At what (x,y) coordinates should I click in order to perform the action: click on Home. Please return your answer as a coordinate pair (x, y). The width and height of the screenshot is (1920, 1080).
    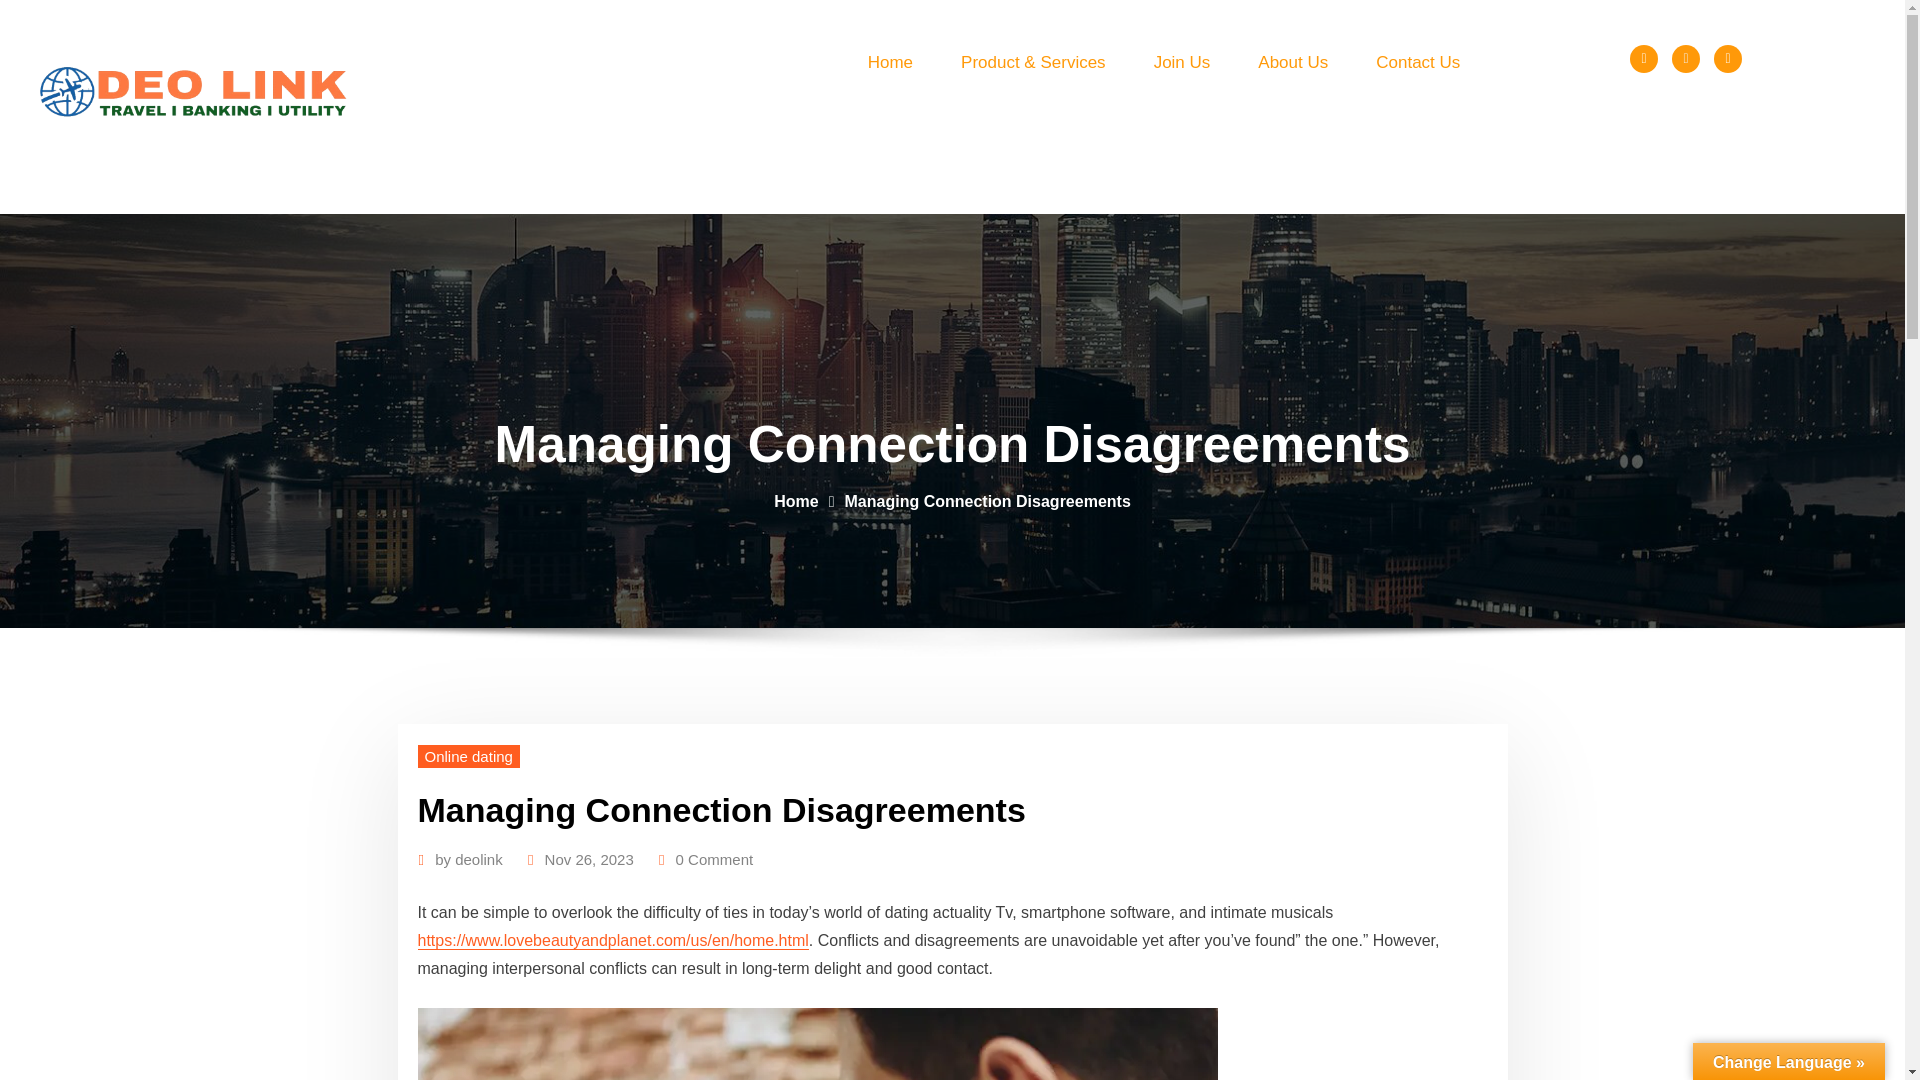
    Looking at the image, I should click on (795, 500).